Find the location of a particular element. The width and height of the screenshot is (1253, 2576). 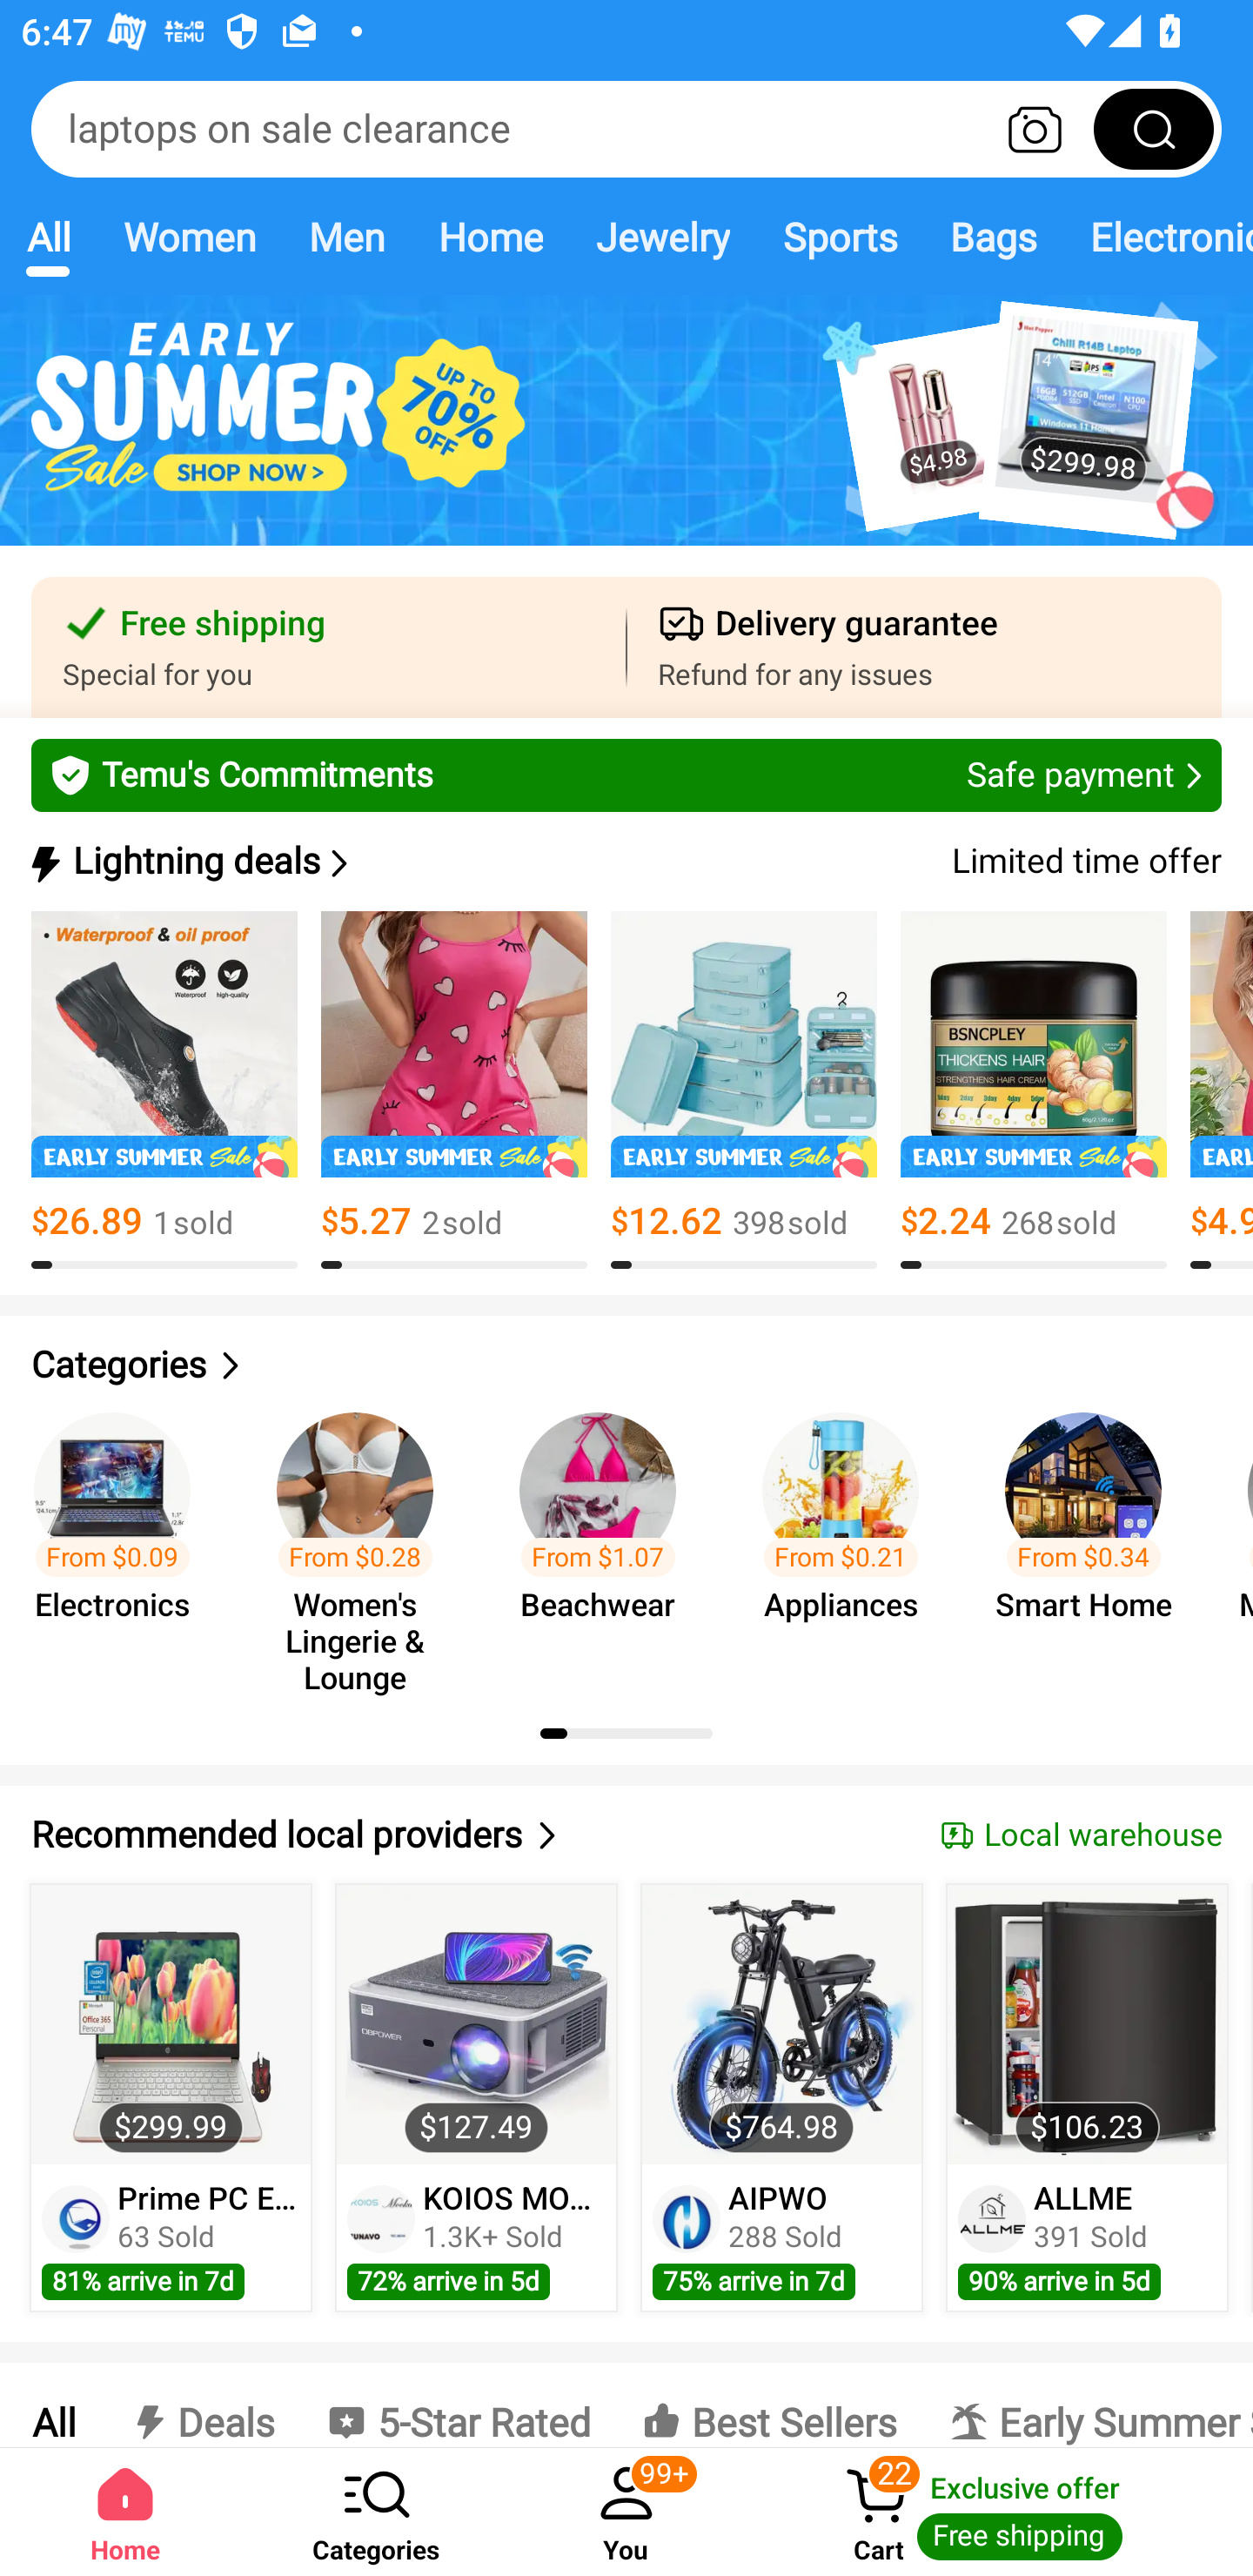

Delivery guarantee Refund for any issues is located at coordinates (924, 647).